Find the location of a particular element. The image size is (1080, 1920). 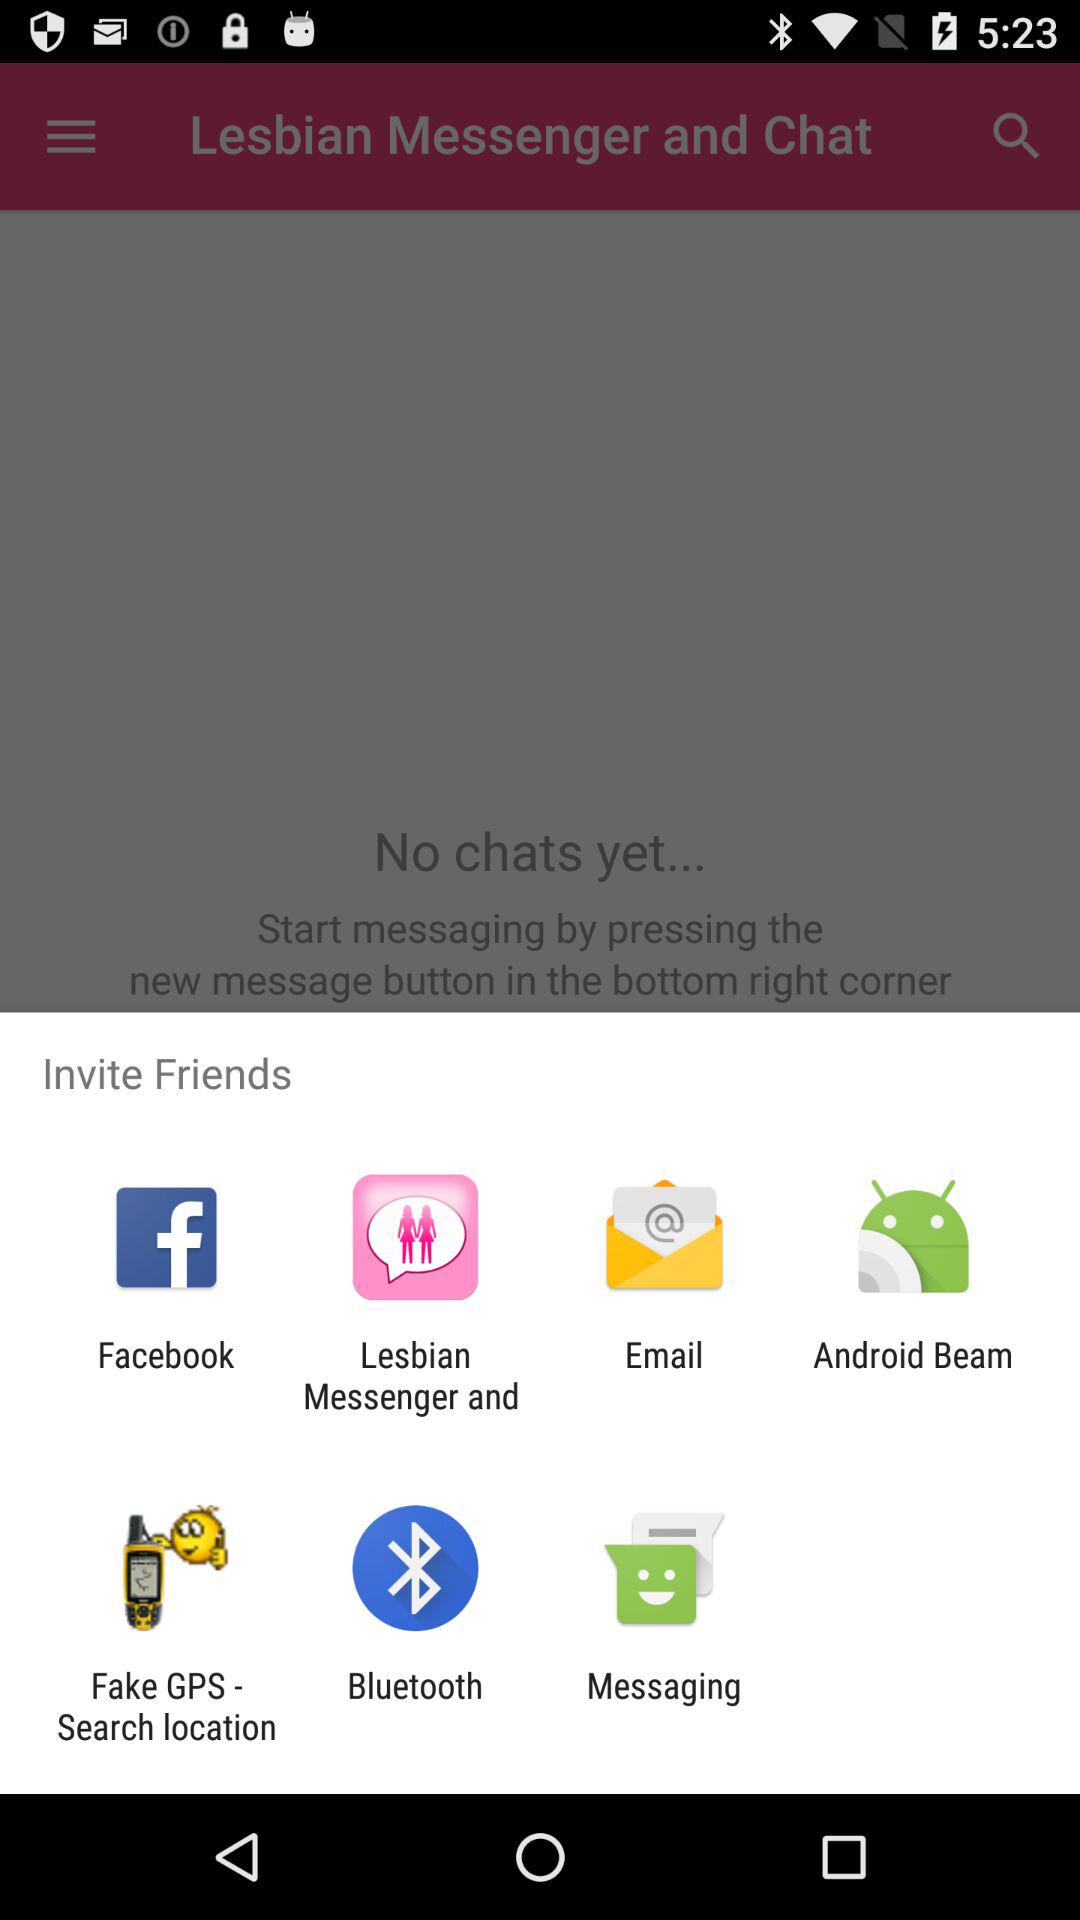

tap the app next to the facebook is located at coordinates (415, 1375).